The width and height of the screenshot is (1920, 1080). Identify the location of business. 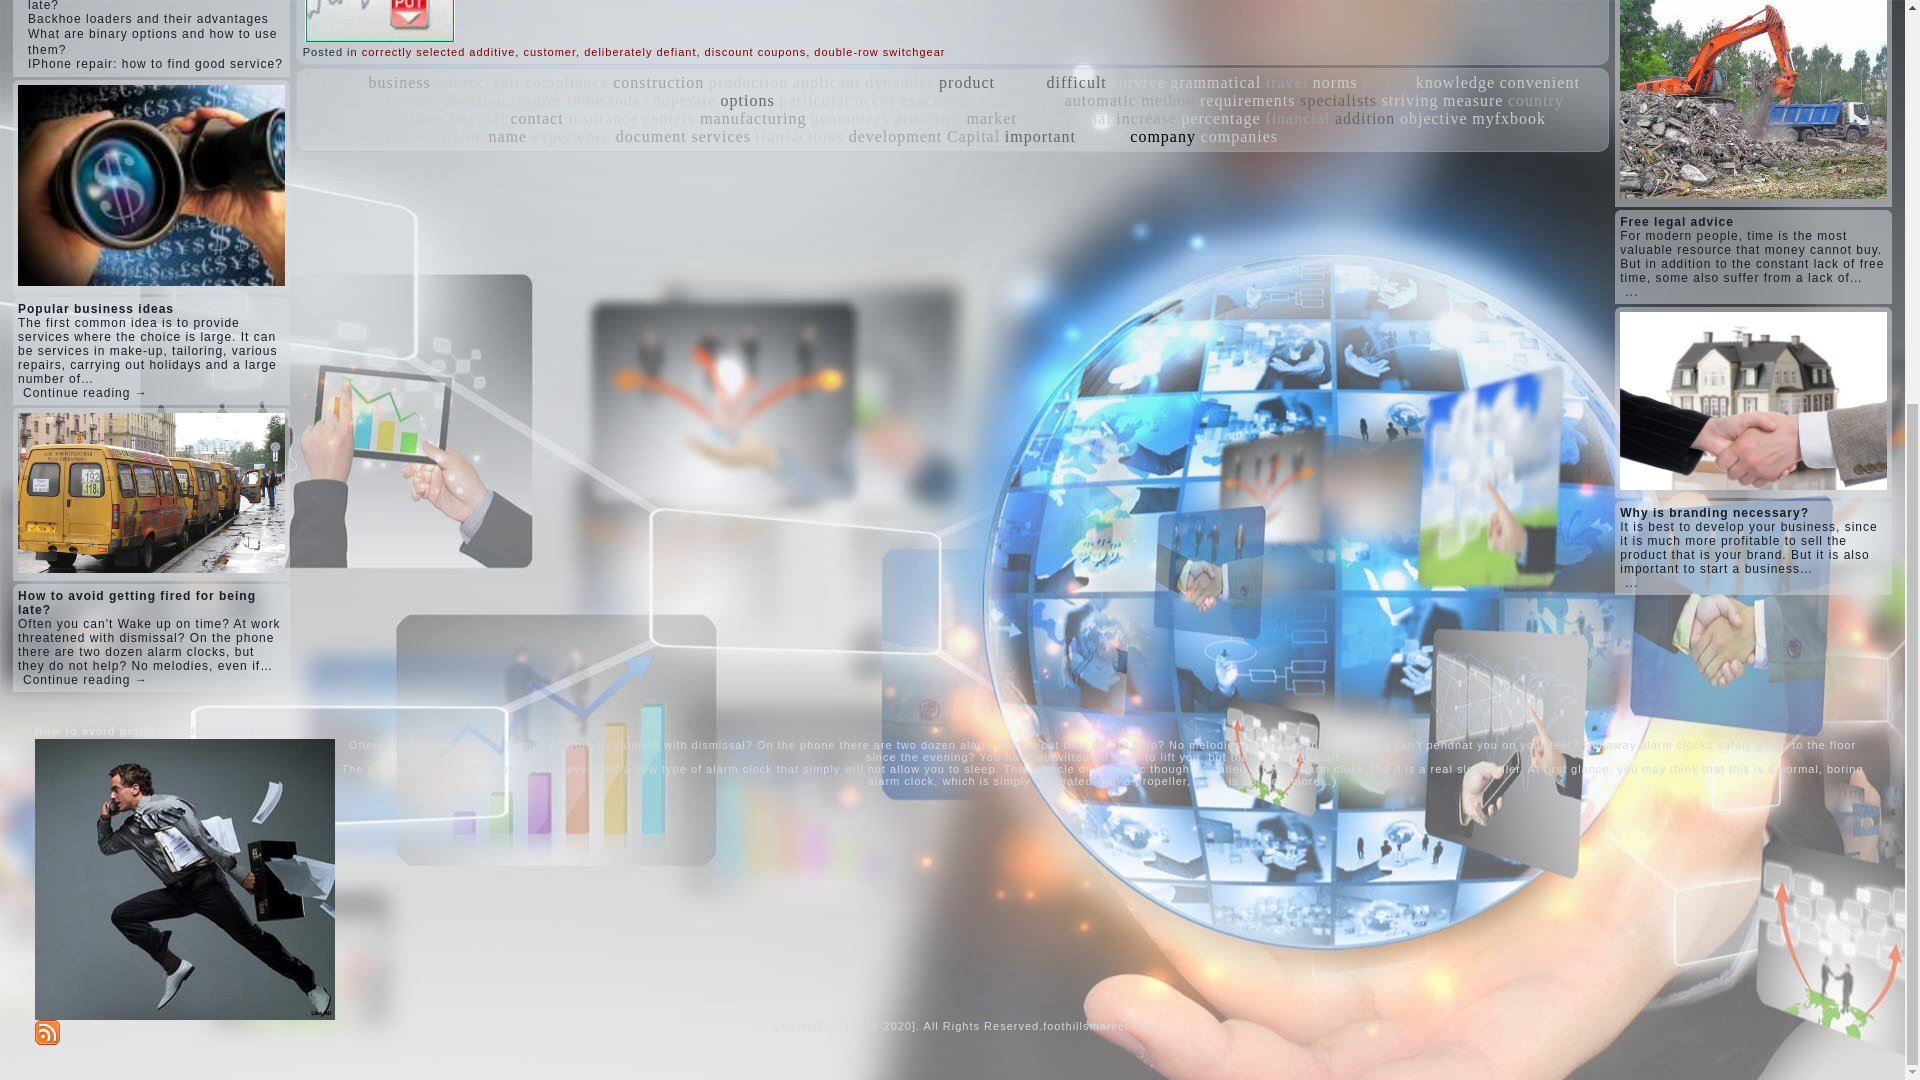
(399, 82).